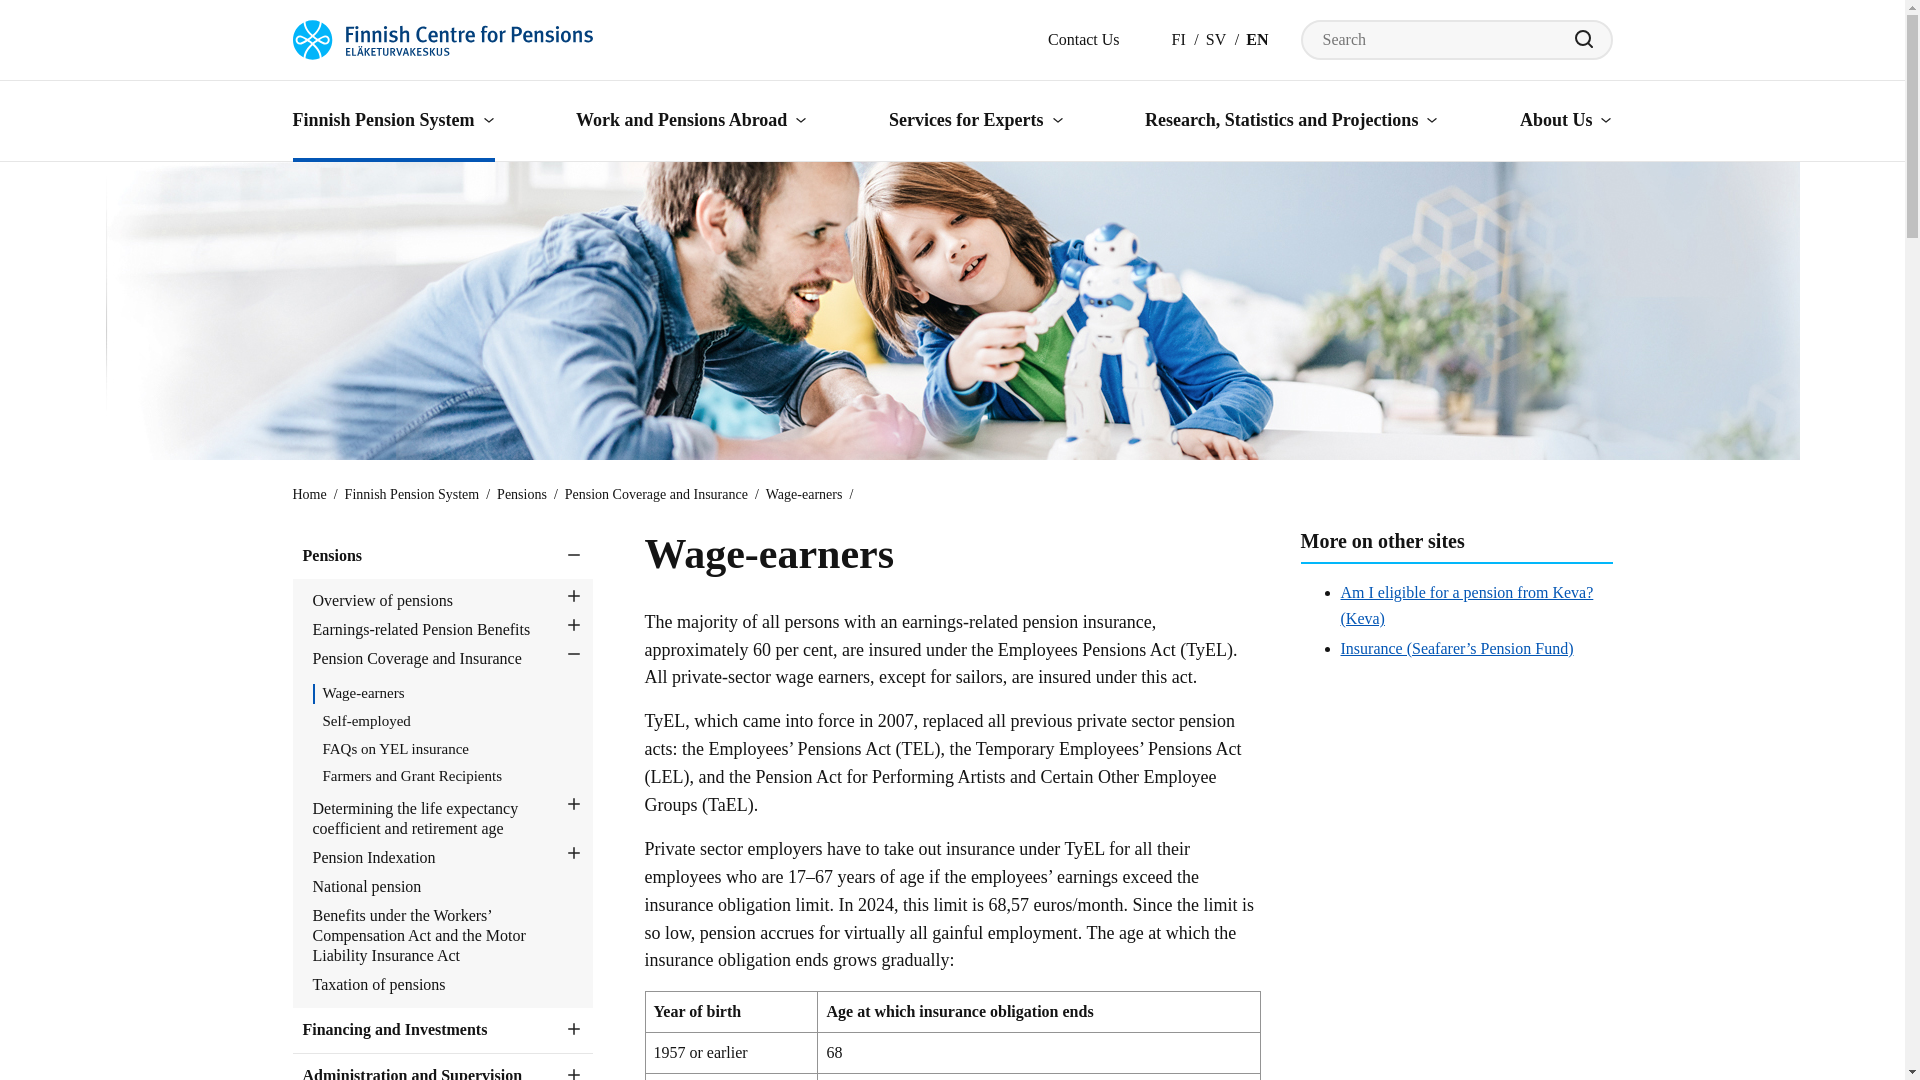  What do you see at coordinates (392, 119) in the screenshot?
I see `Finnish Pension System` at bounding box center [392, 119].